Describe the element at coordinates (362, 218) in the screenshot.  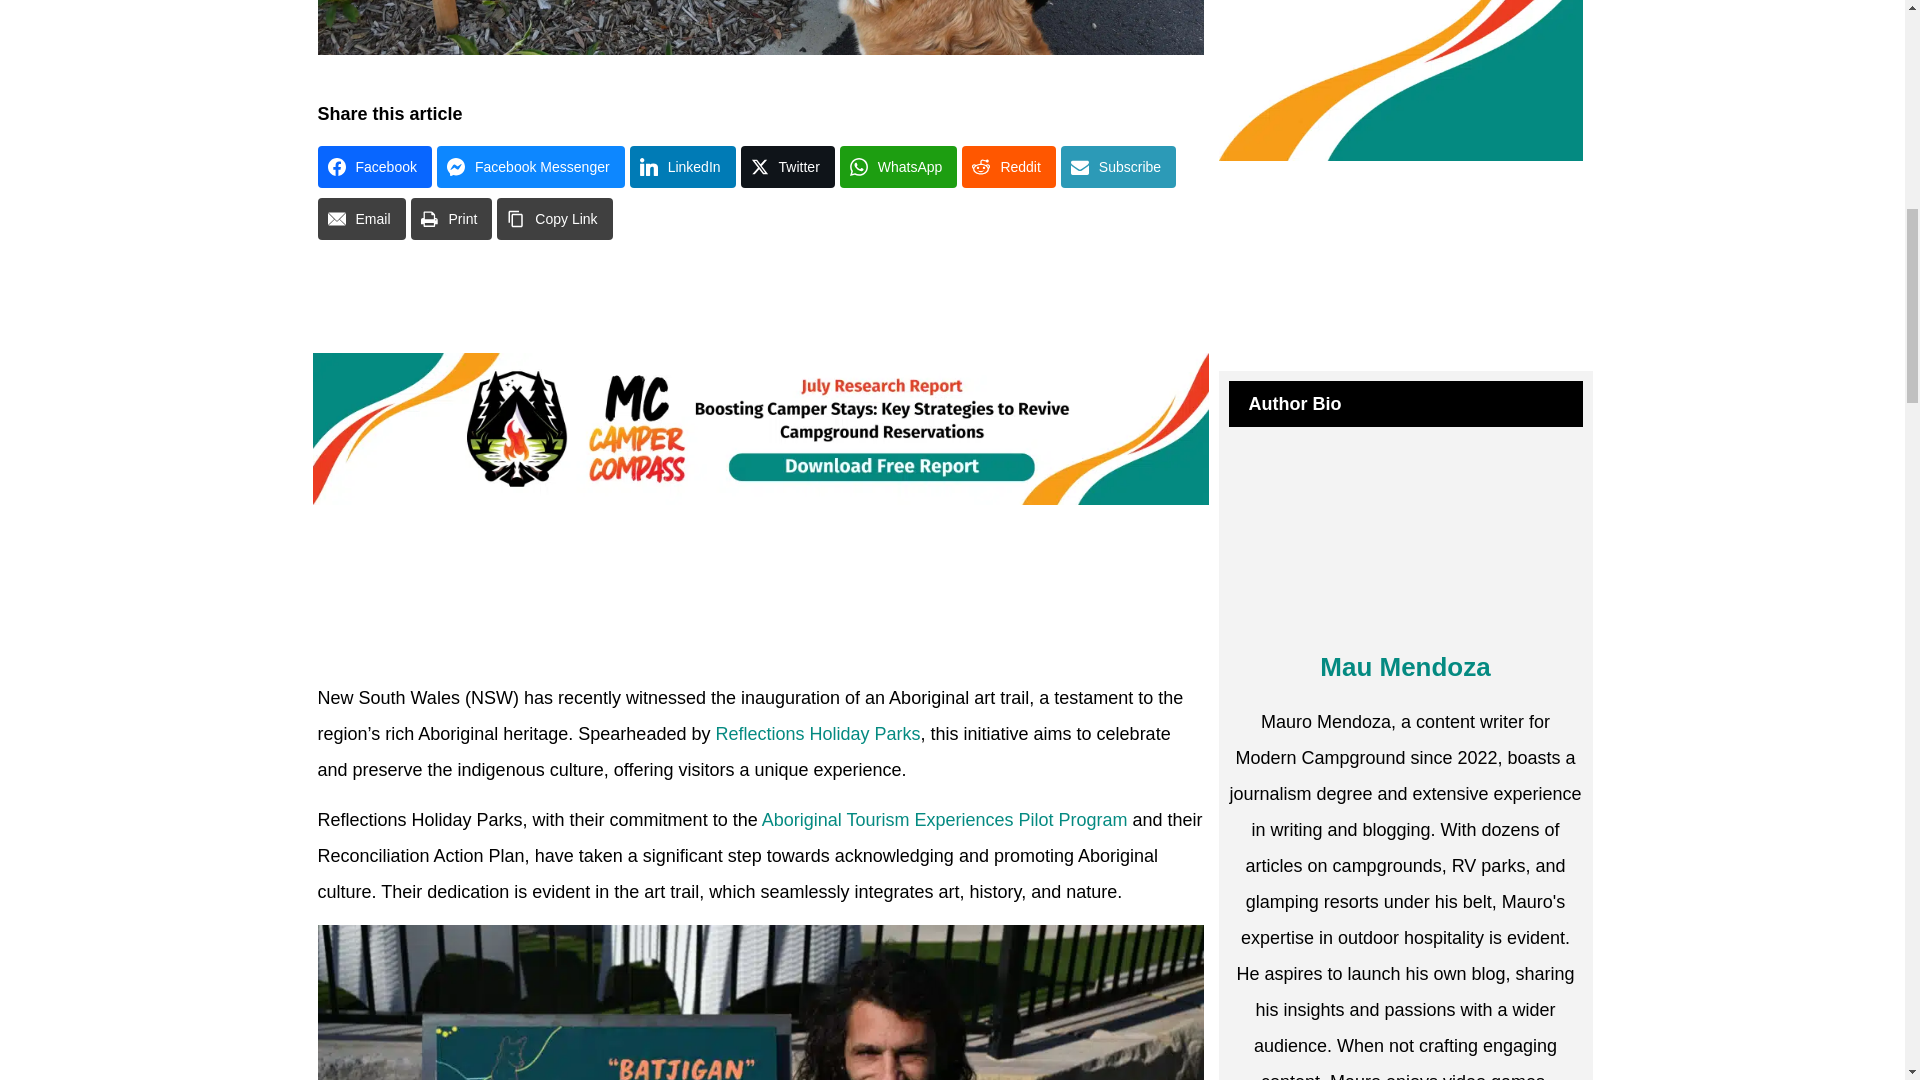
I see `Share on Email` at that location.